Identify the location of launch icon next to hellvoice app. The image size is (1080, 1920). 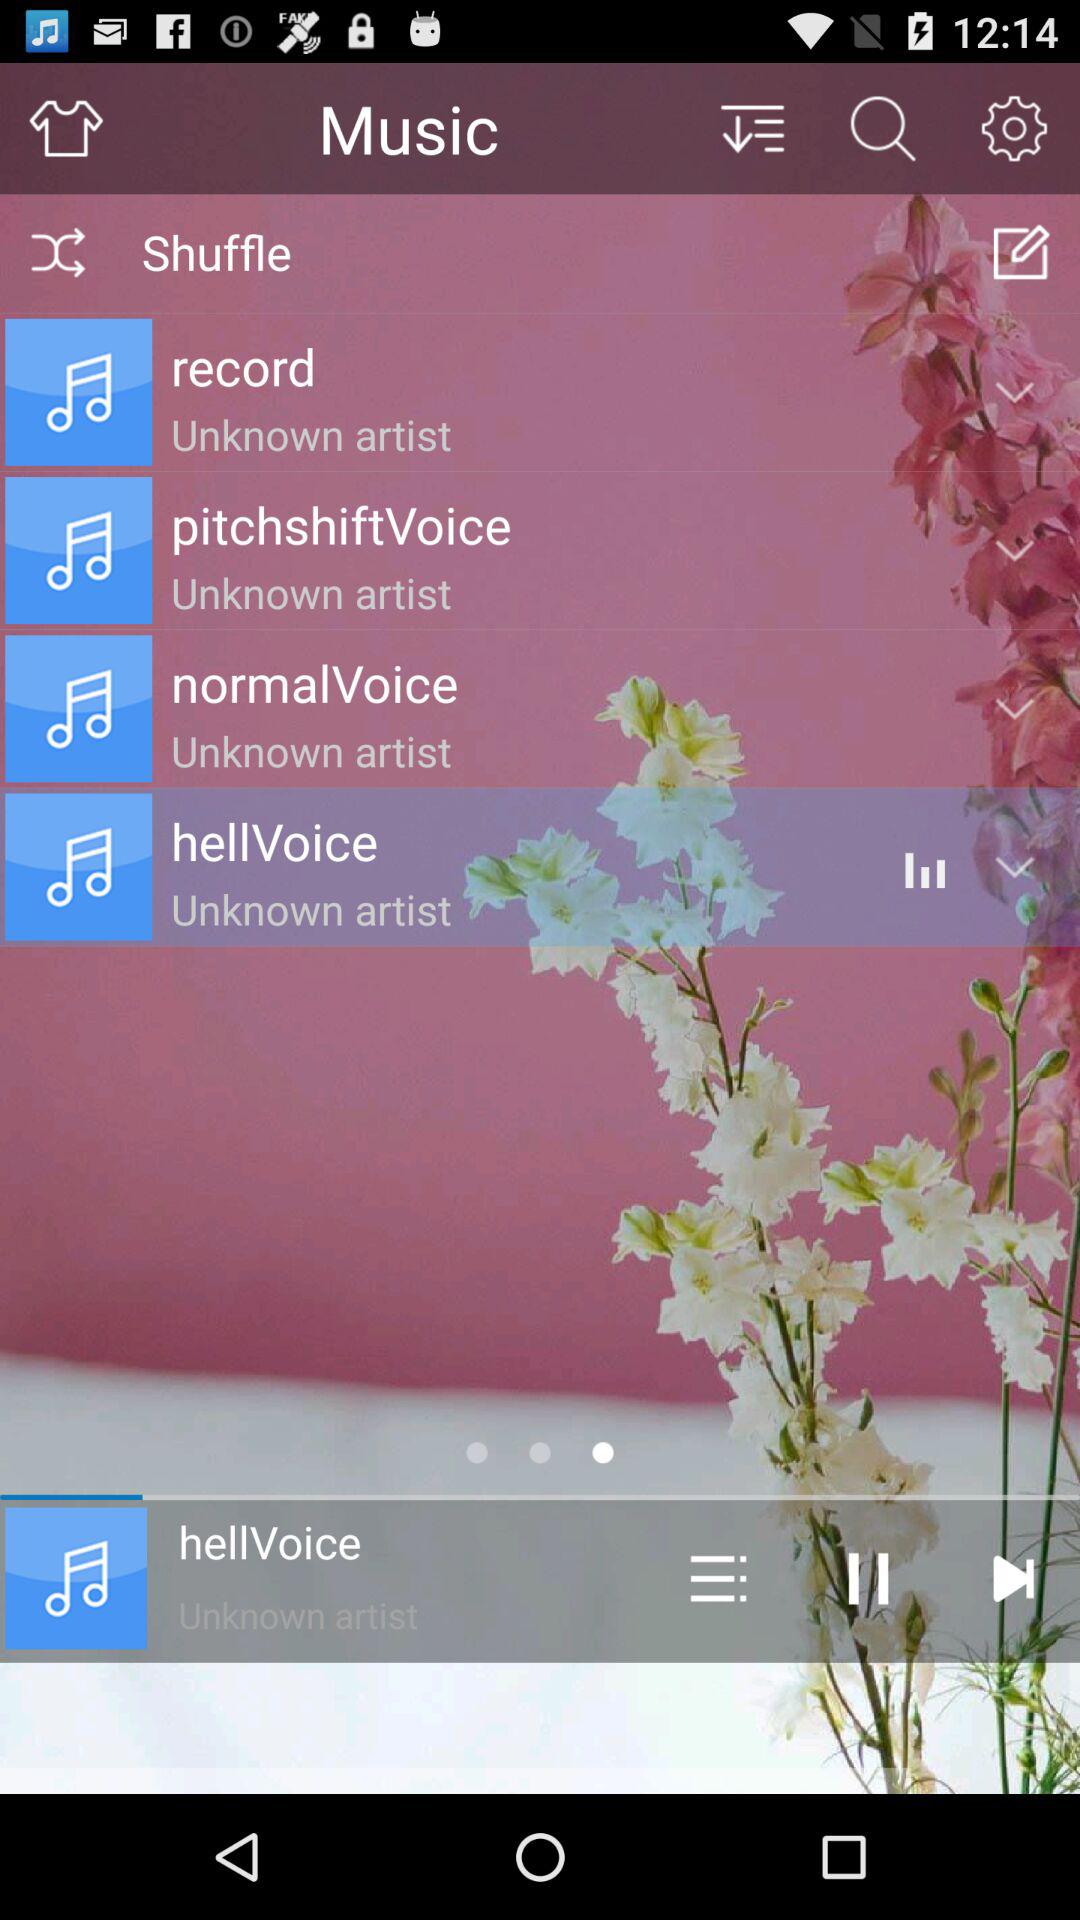
(718, 1578).